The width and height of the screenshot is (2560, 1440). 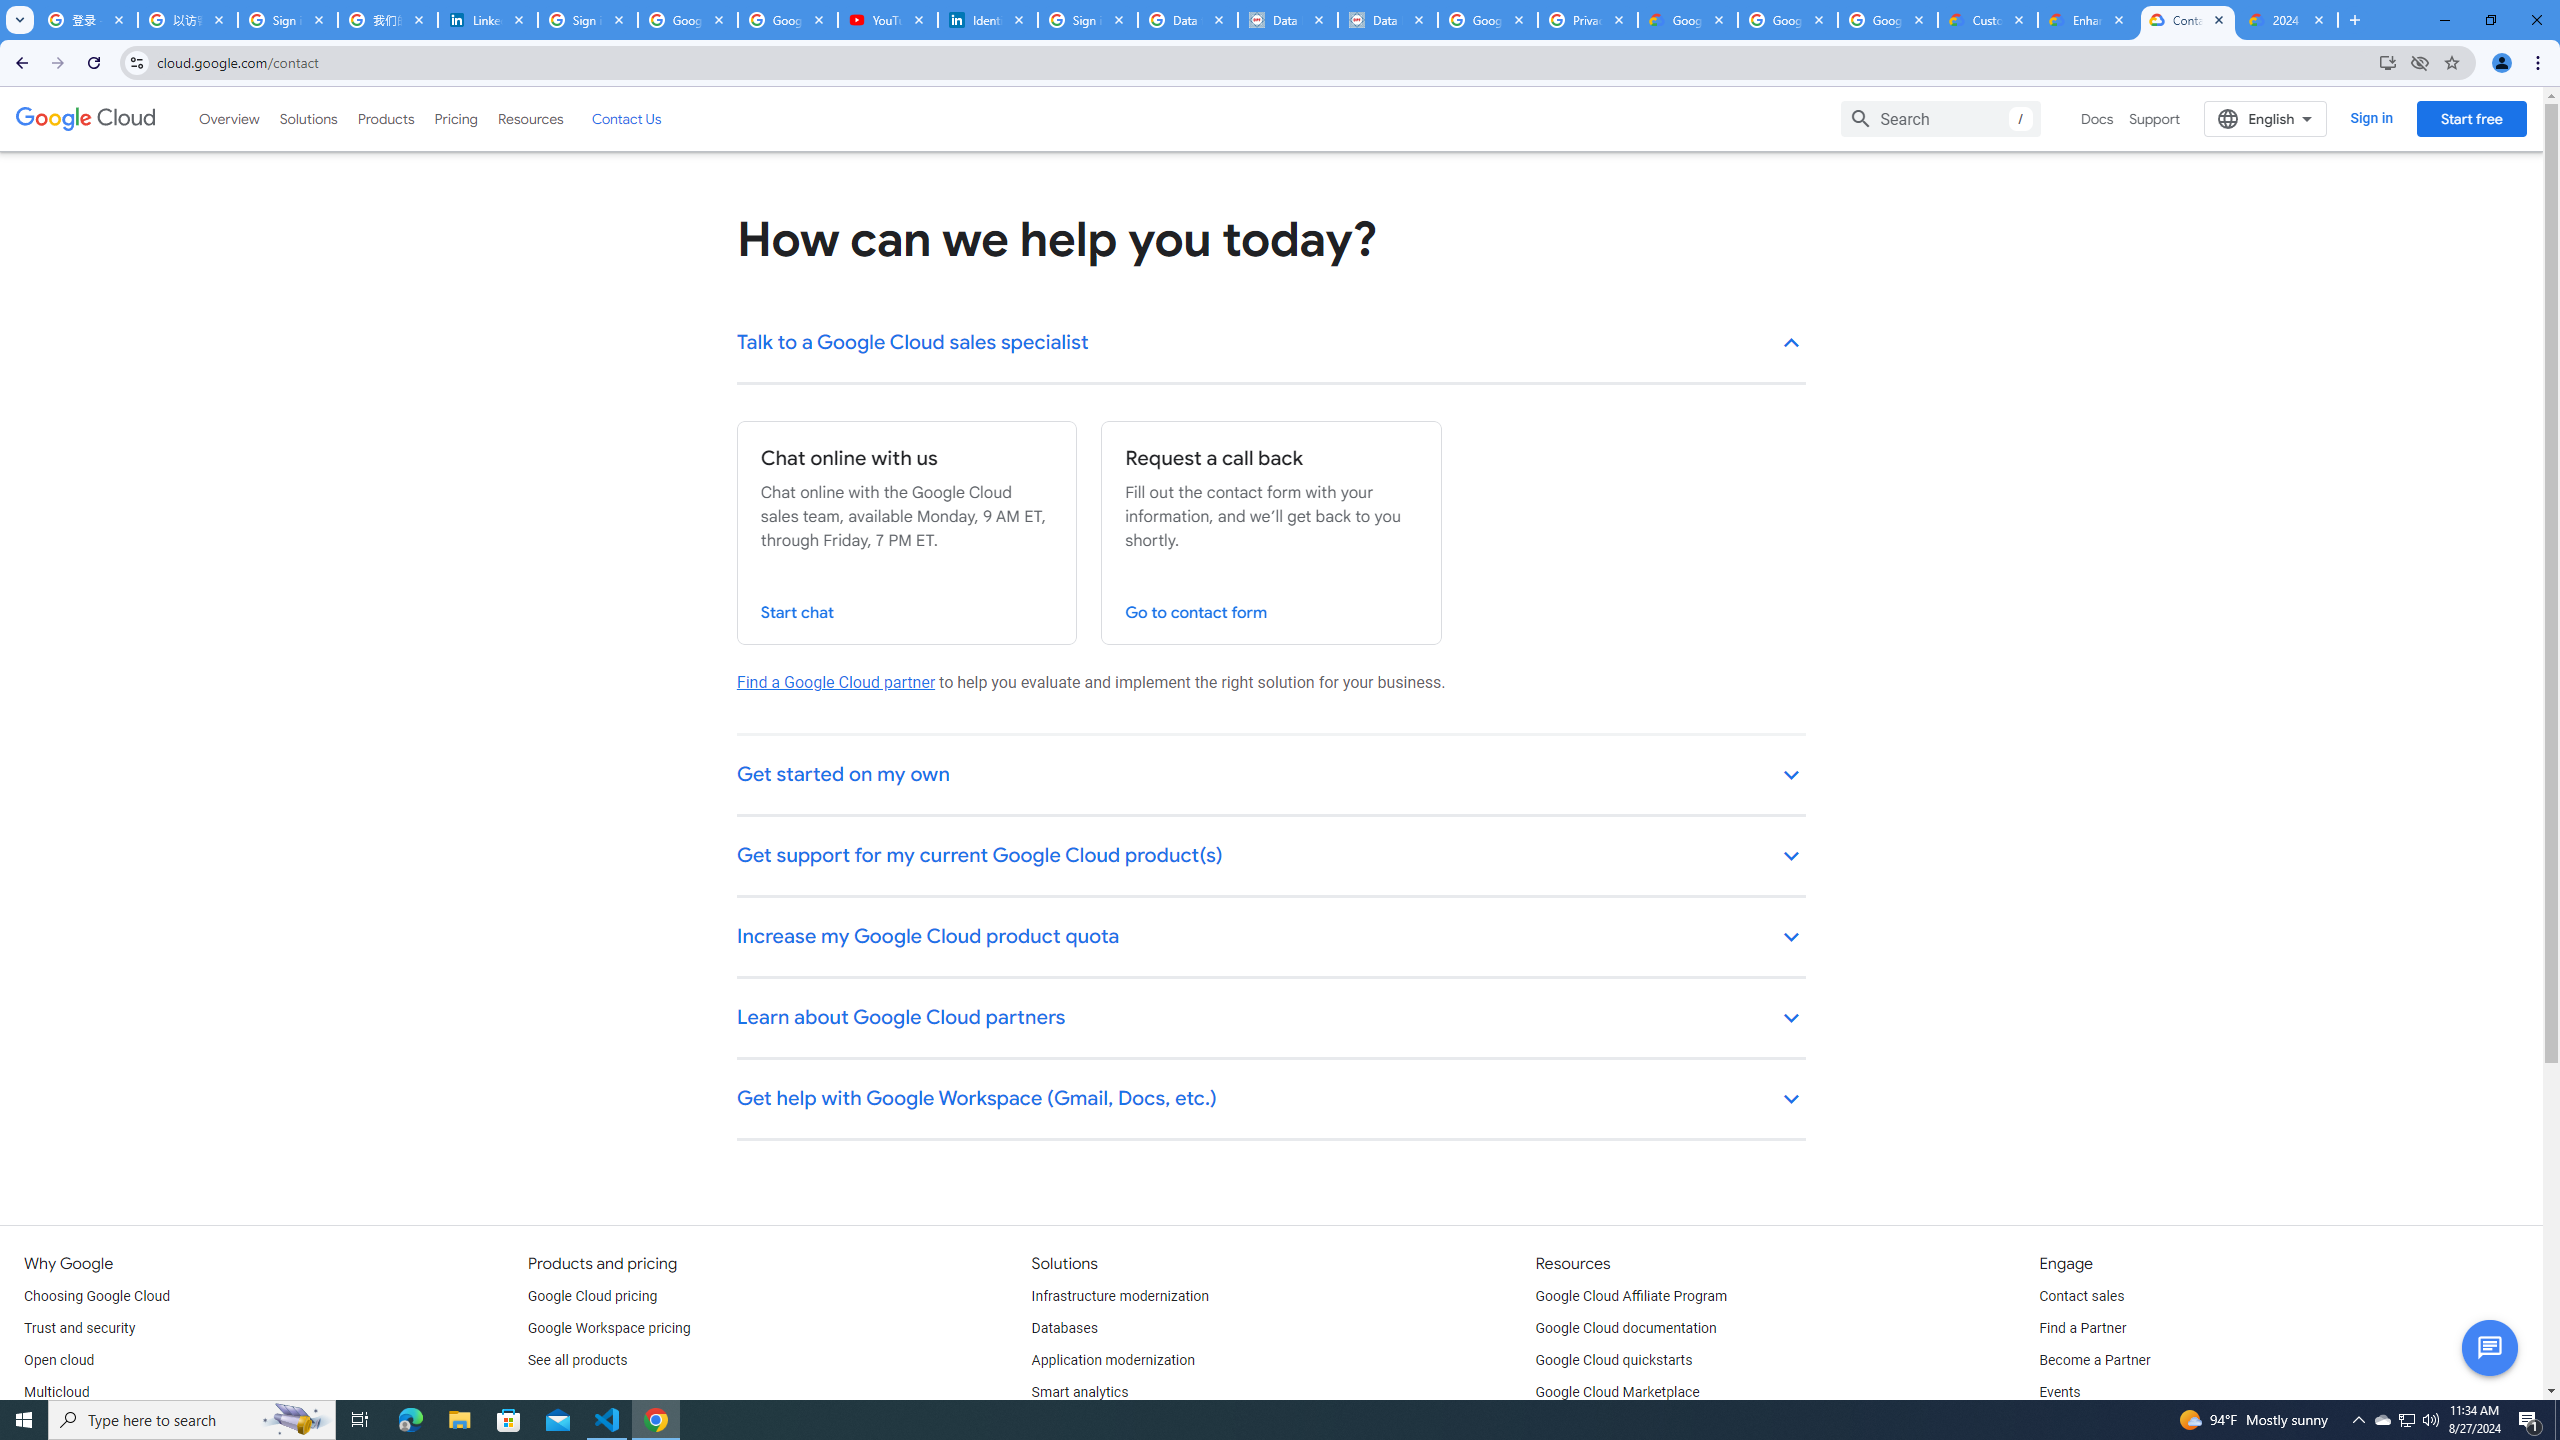 What do you see at coordinates (1064, 1328) in the screenshot?
I see `Databases` at bounding box center [1064, 1328].